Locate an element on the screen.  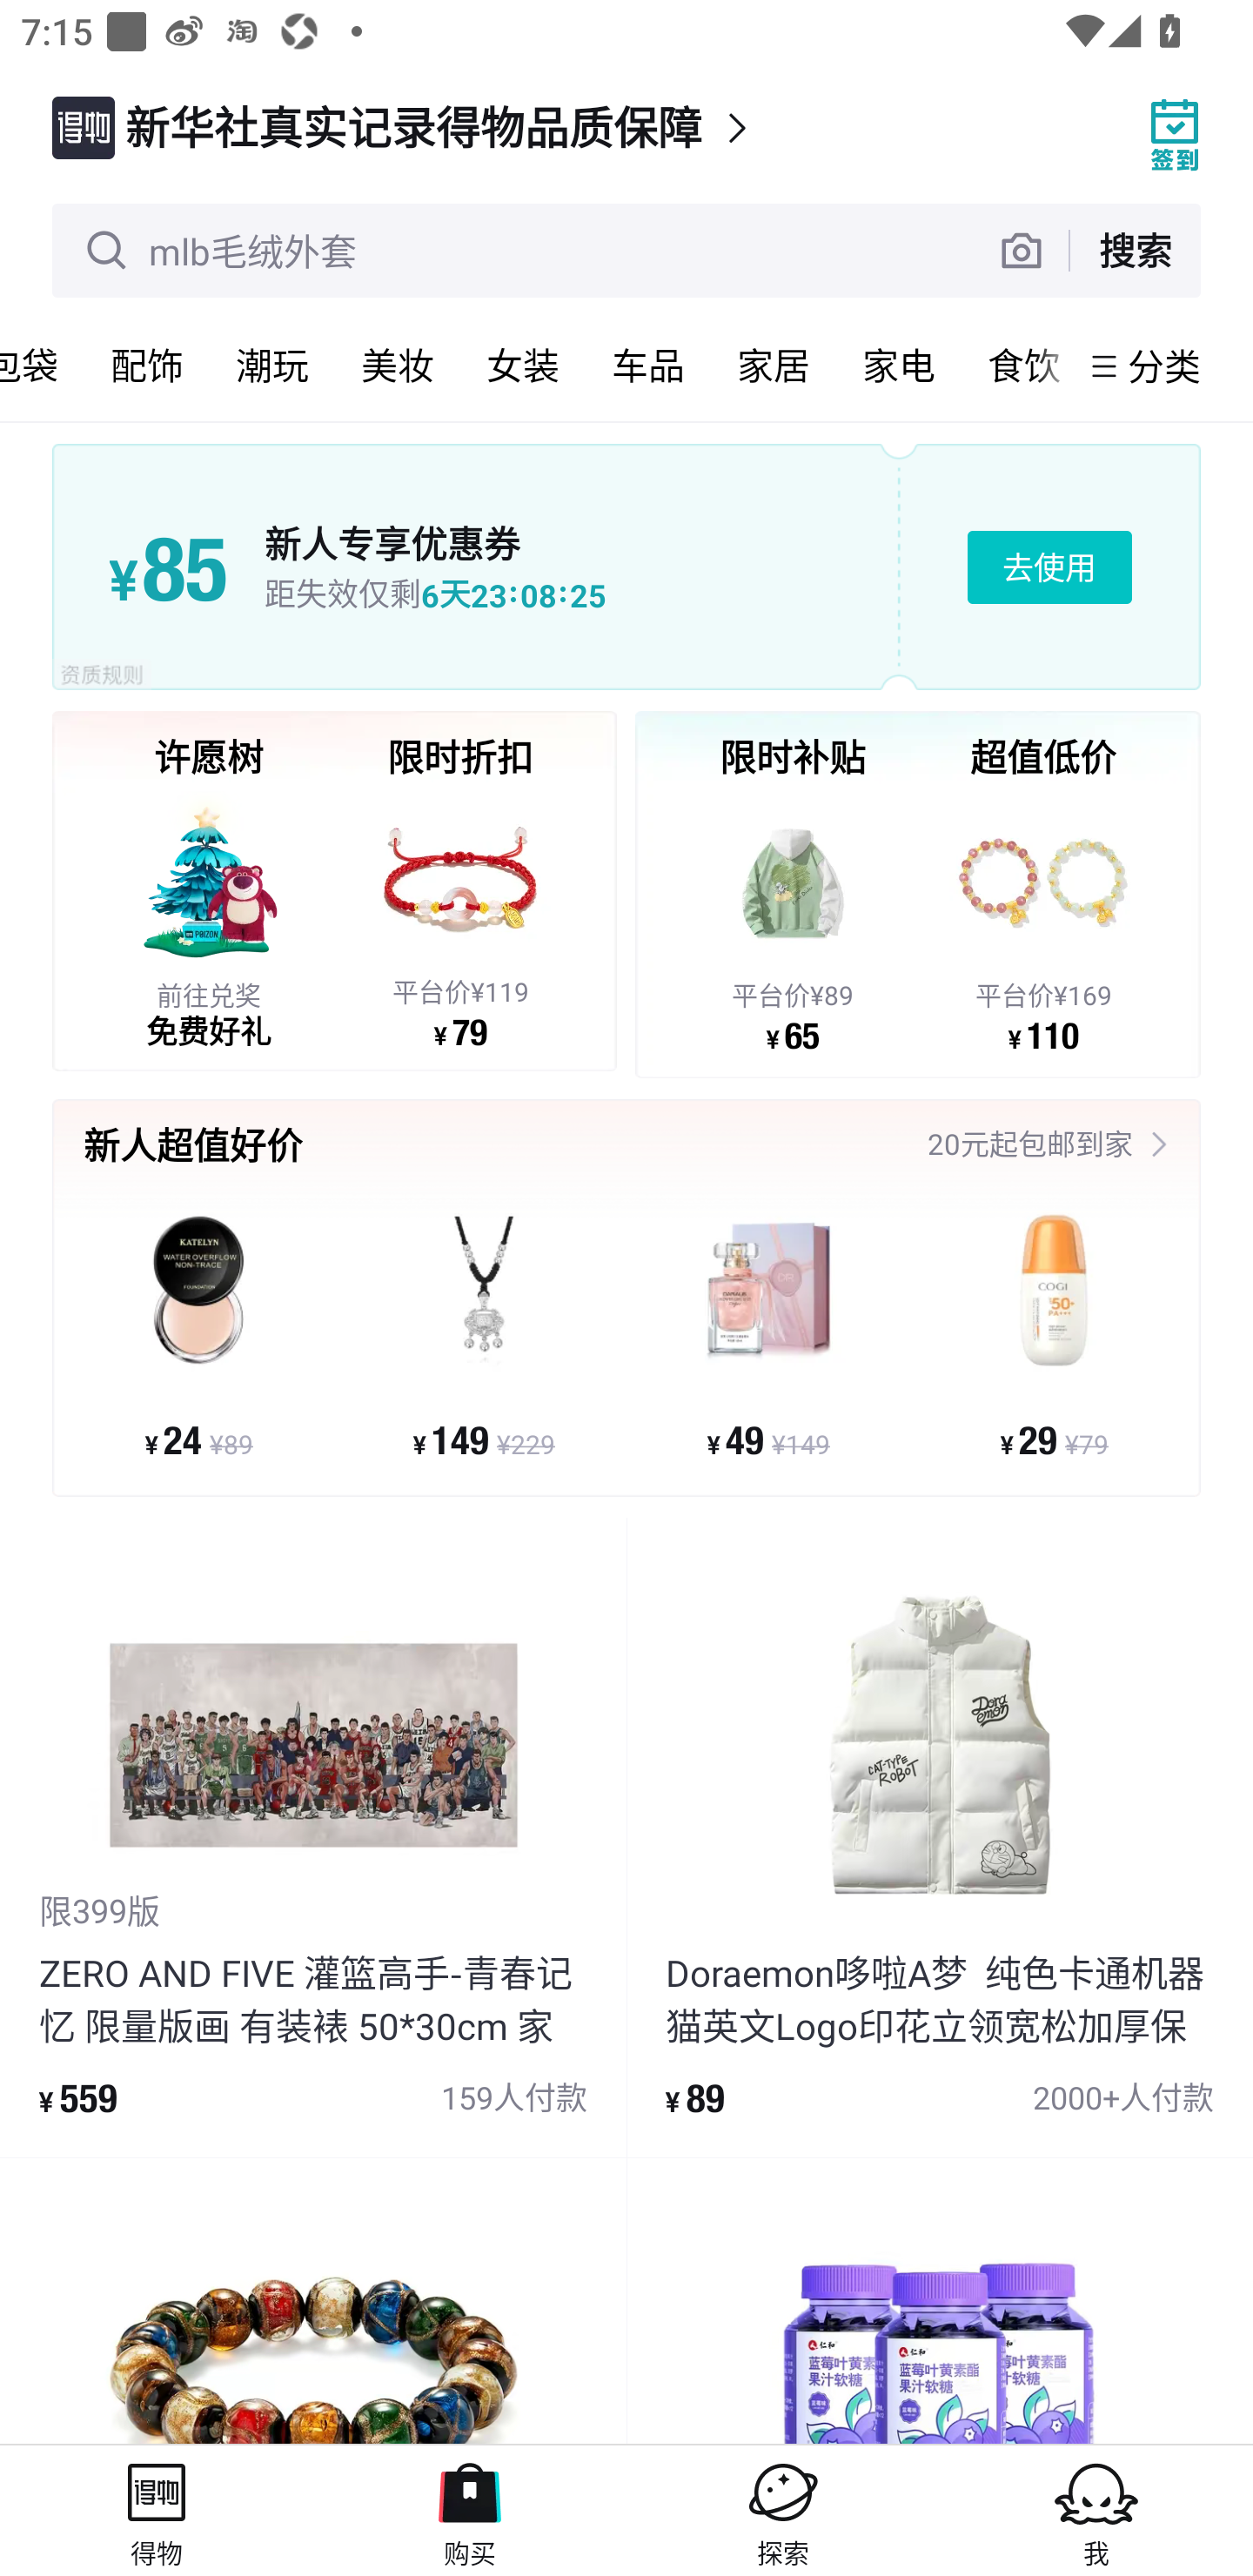
女装 is located at coordinates (522, 366).